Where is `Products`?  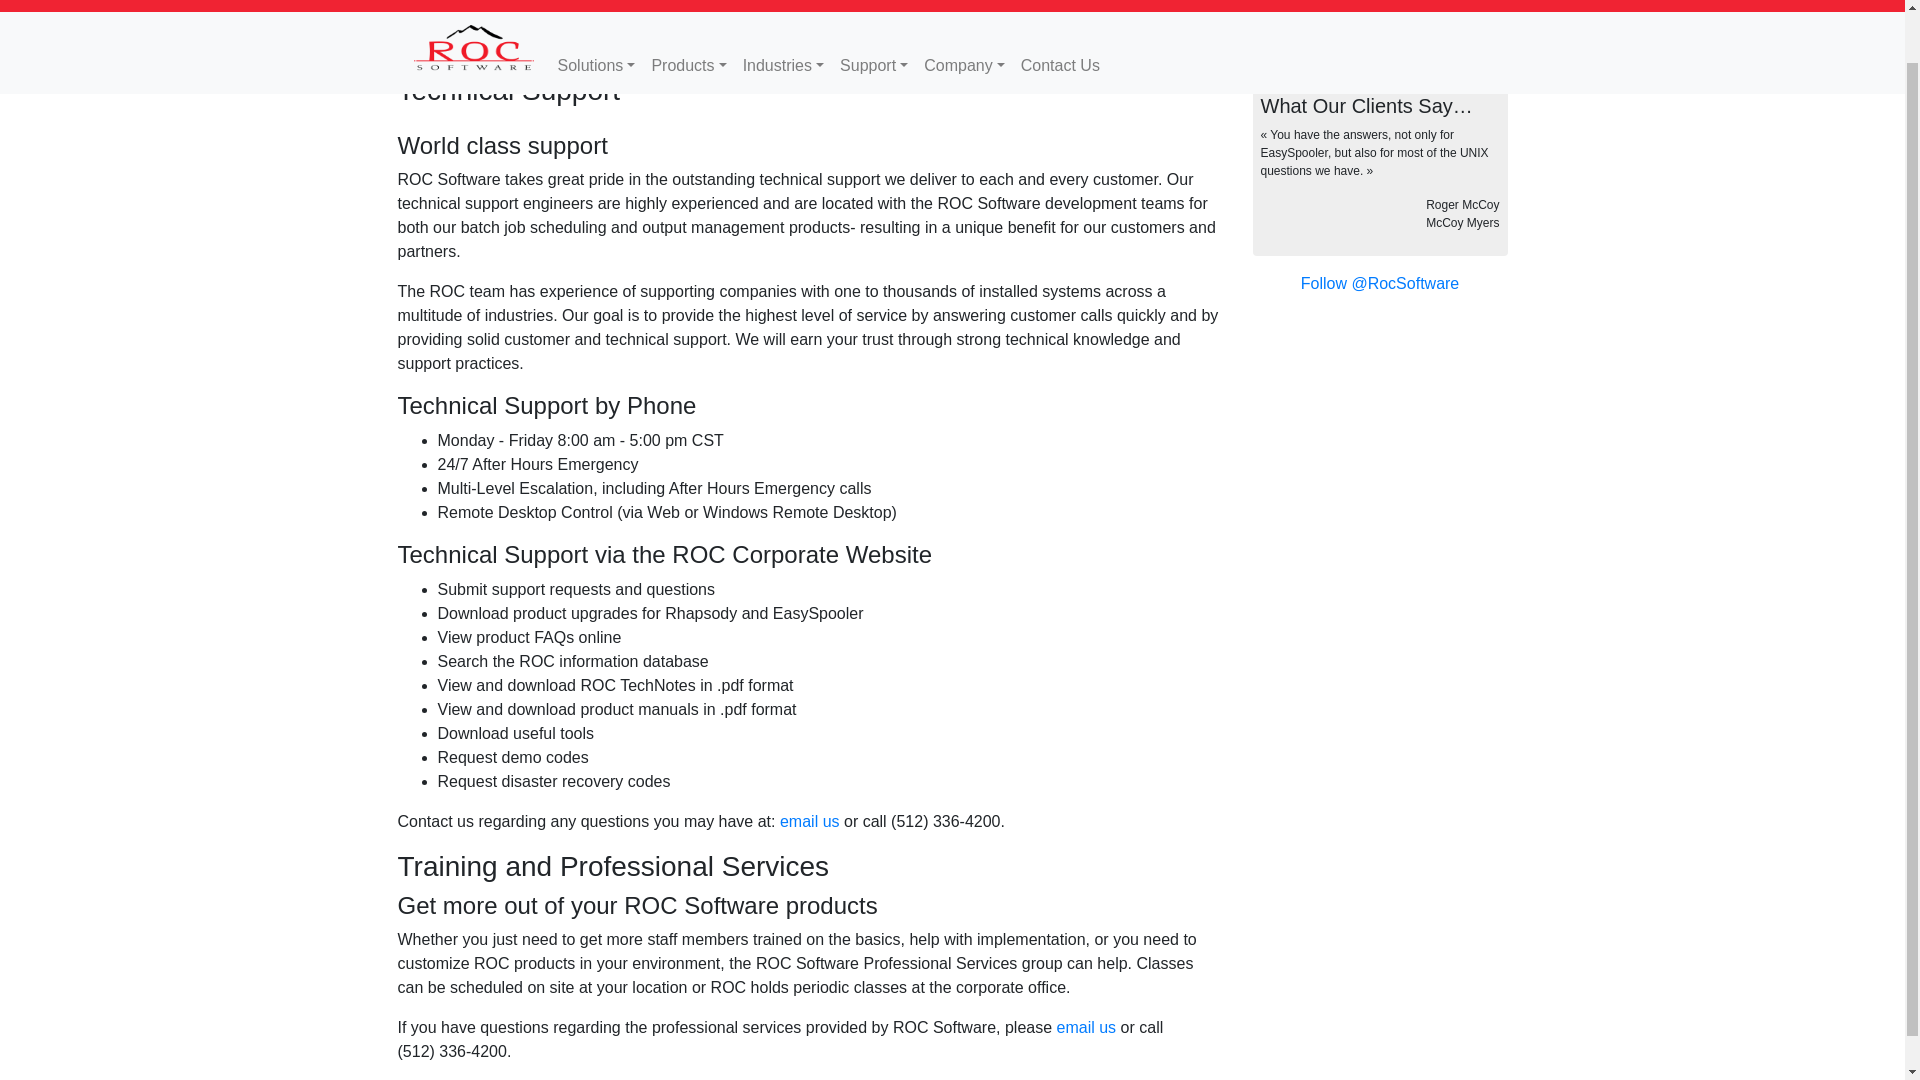
Products is located at coordinates (688, 16).